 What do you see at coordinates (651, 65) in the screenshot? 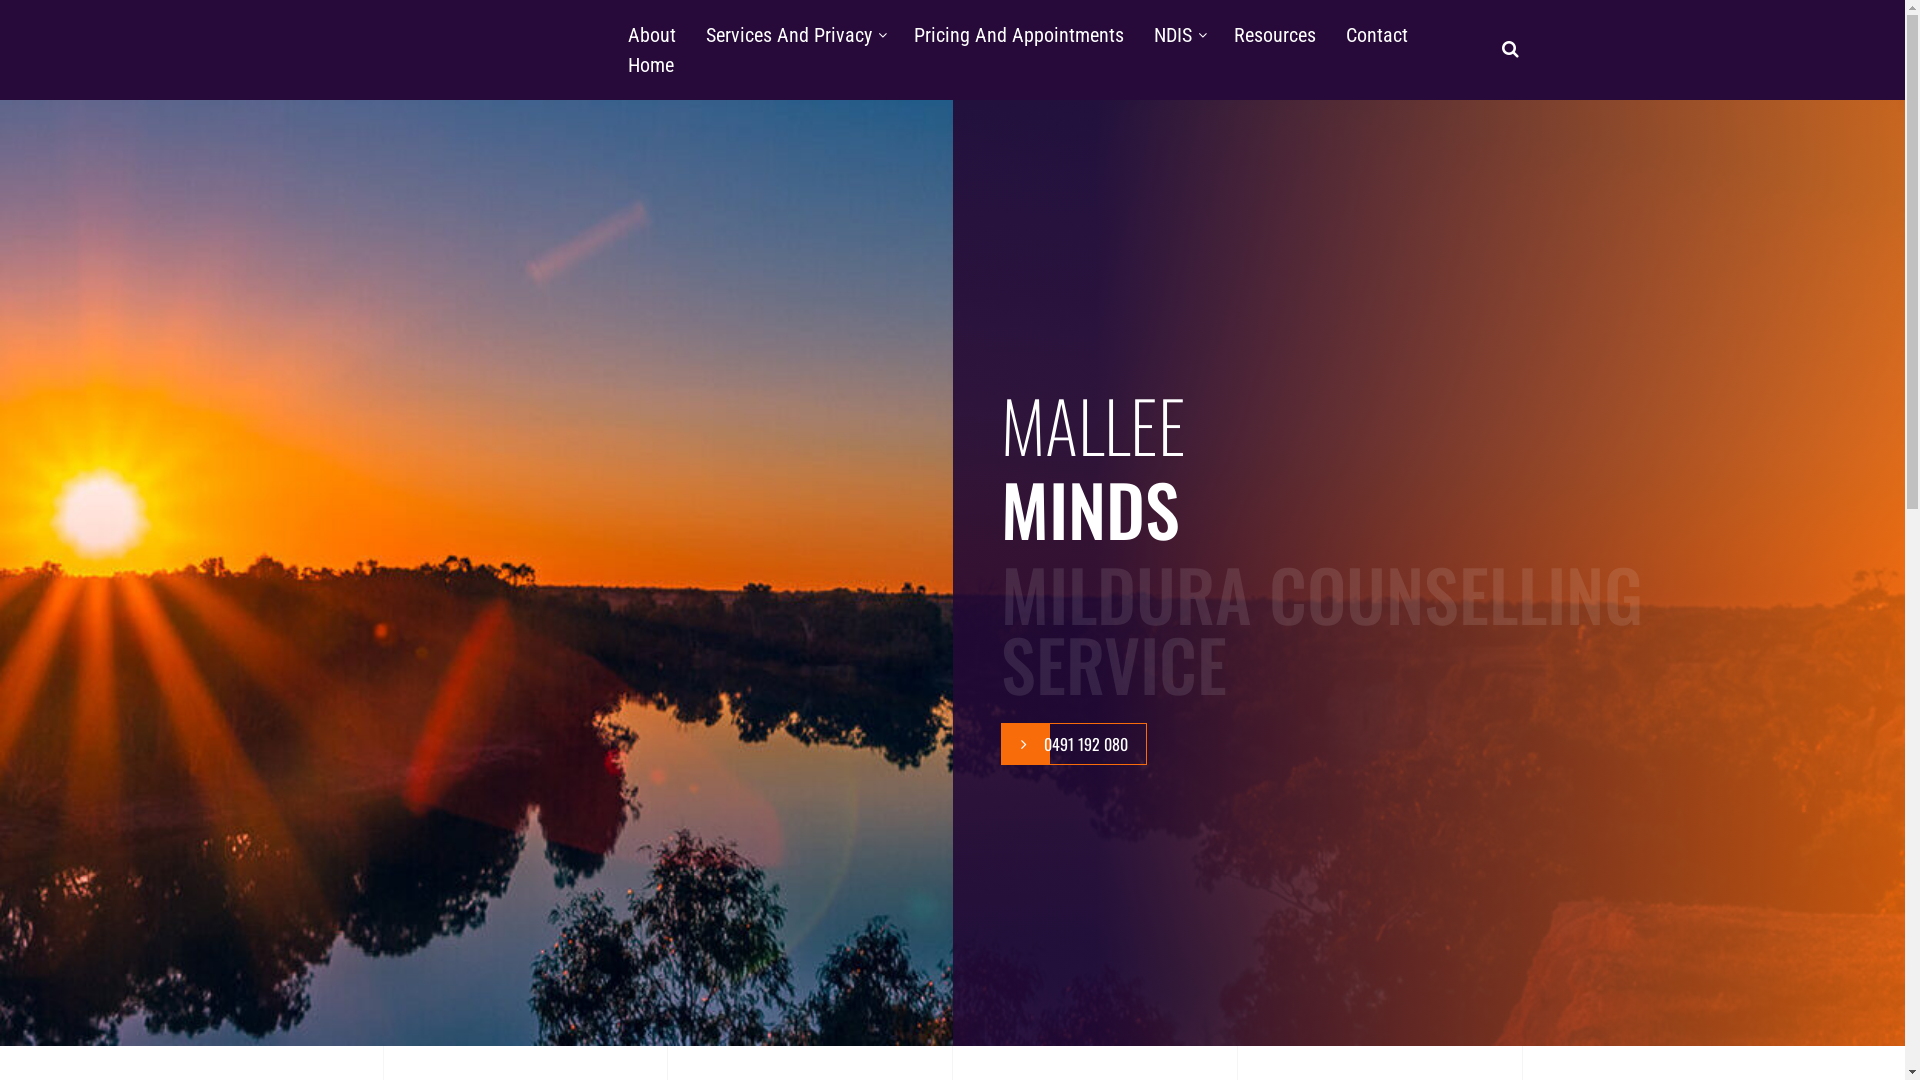
I see `Home` at bounding box center [651, 65].